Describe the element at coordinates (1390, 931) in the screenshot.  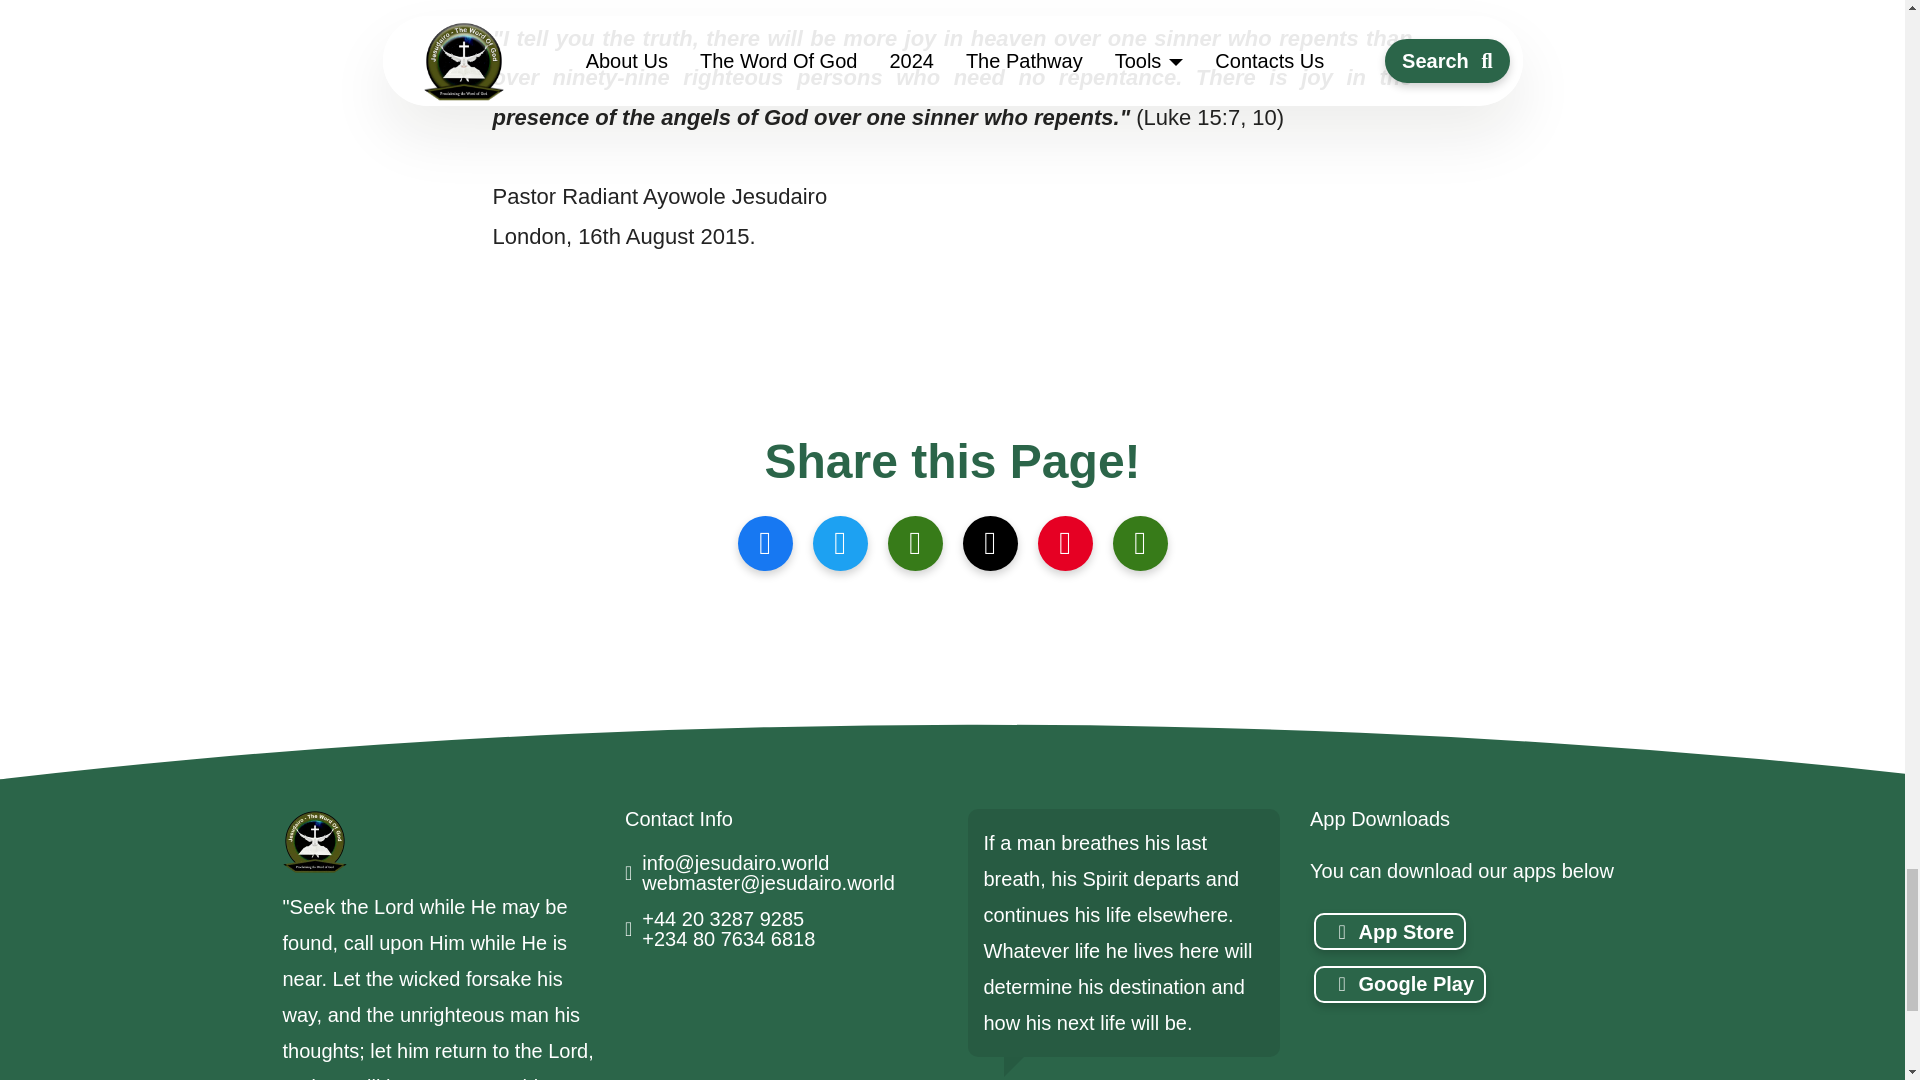
I see `App Store` at that location.